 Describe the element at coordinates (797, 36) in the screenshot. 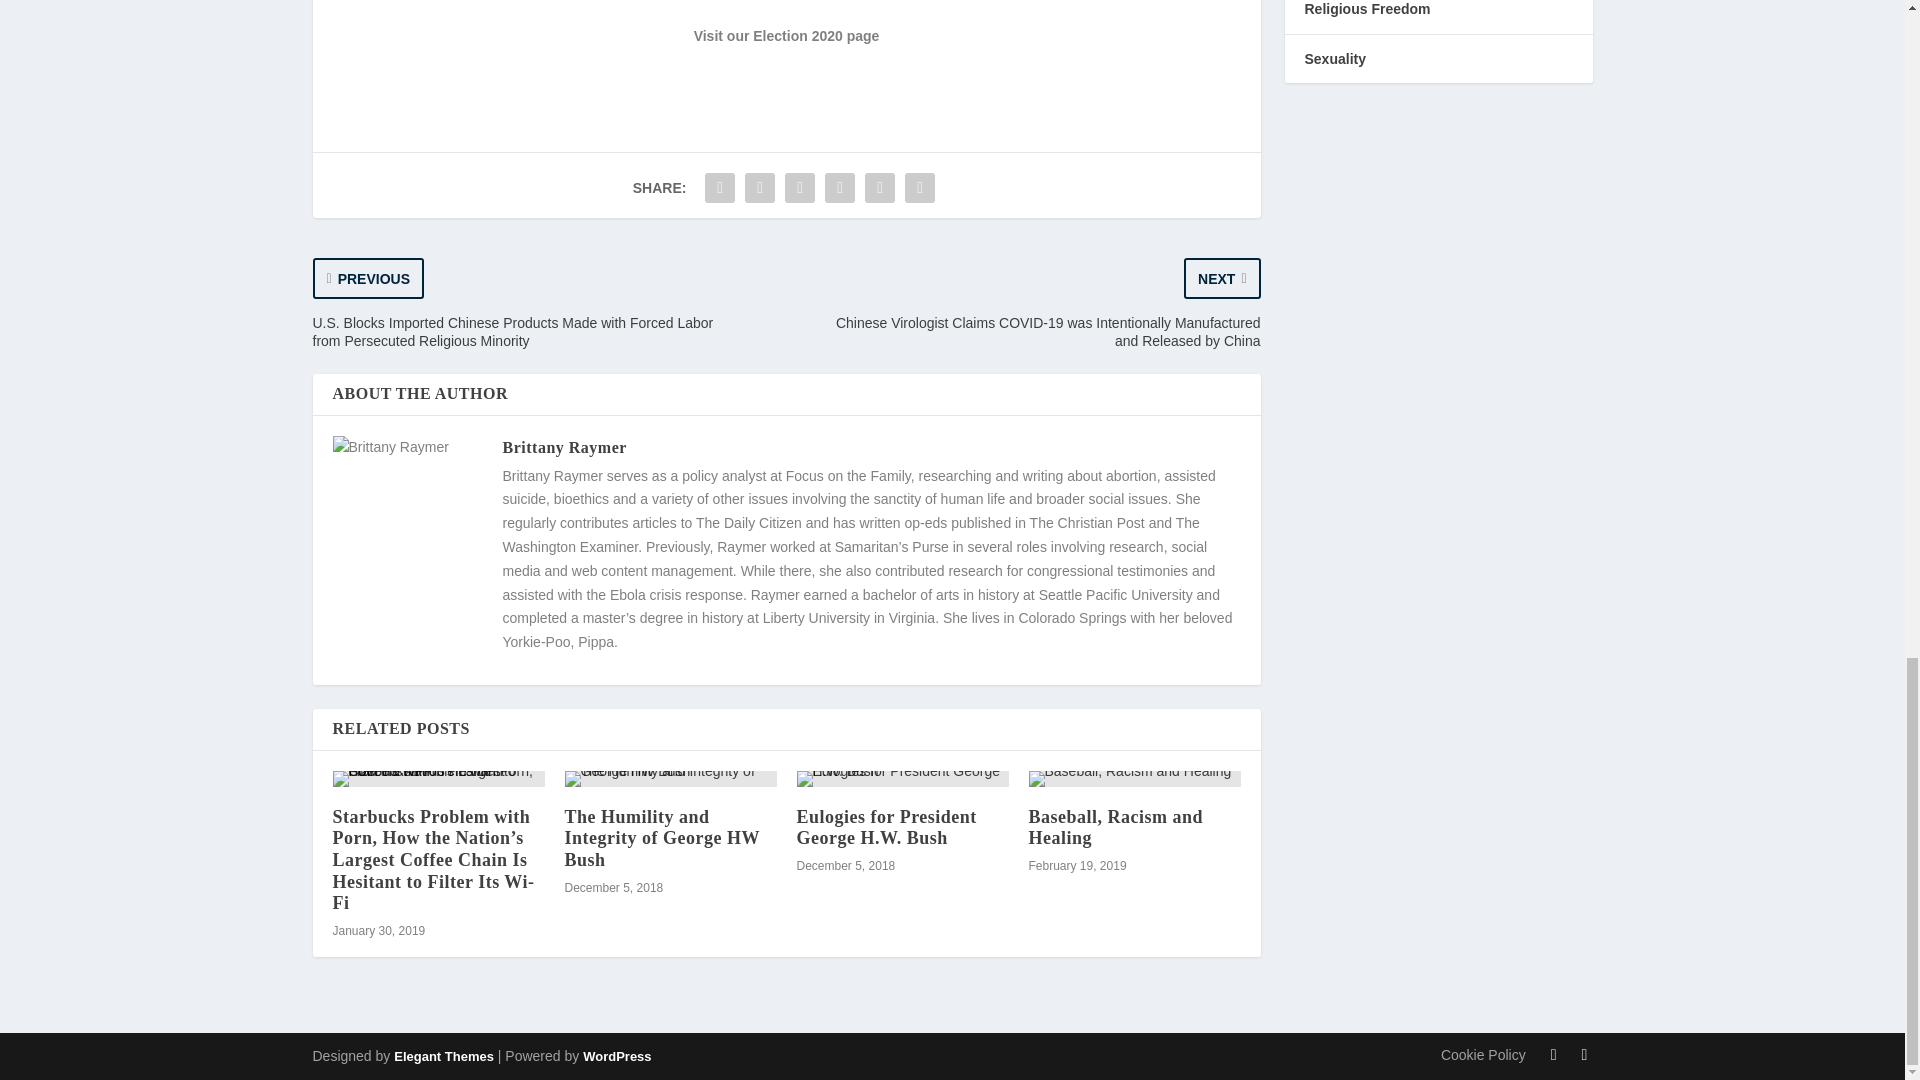

I see `Election 2020` at that location.